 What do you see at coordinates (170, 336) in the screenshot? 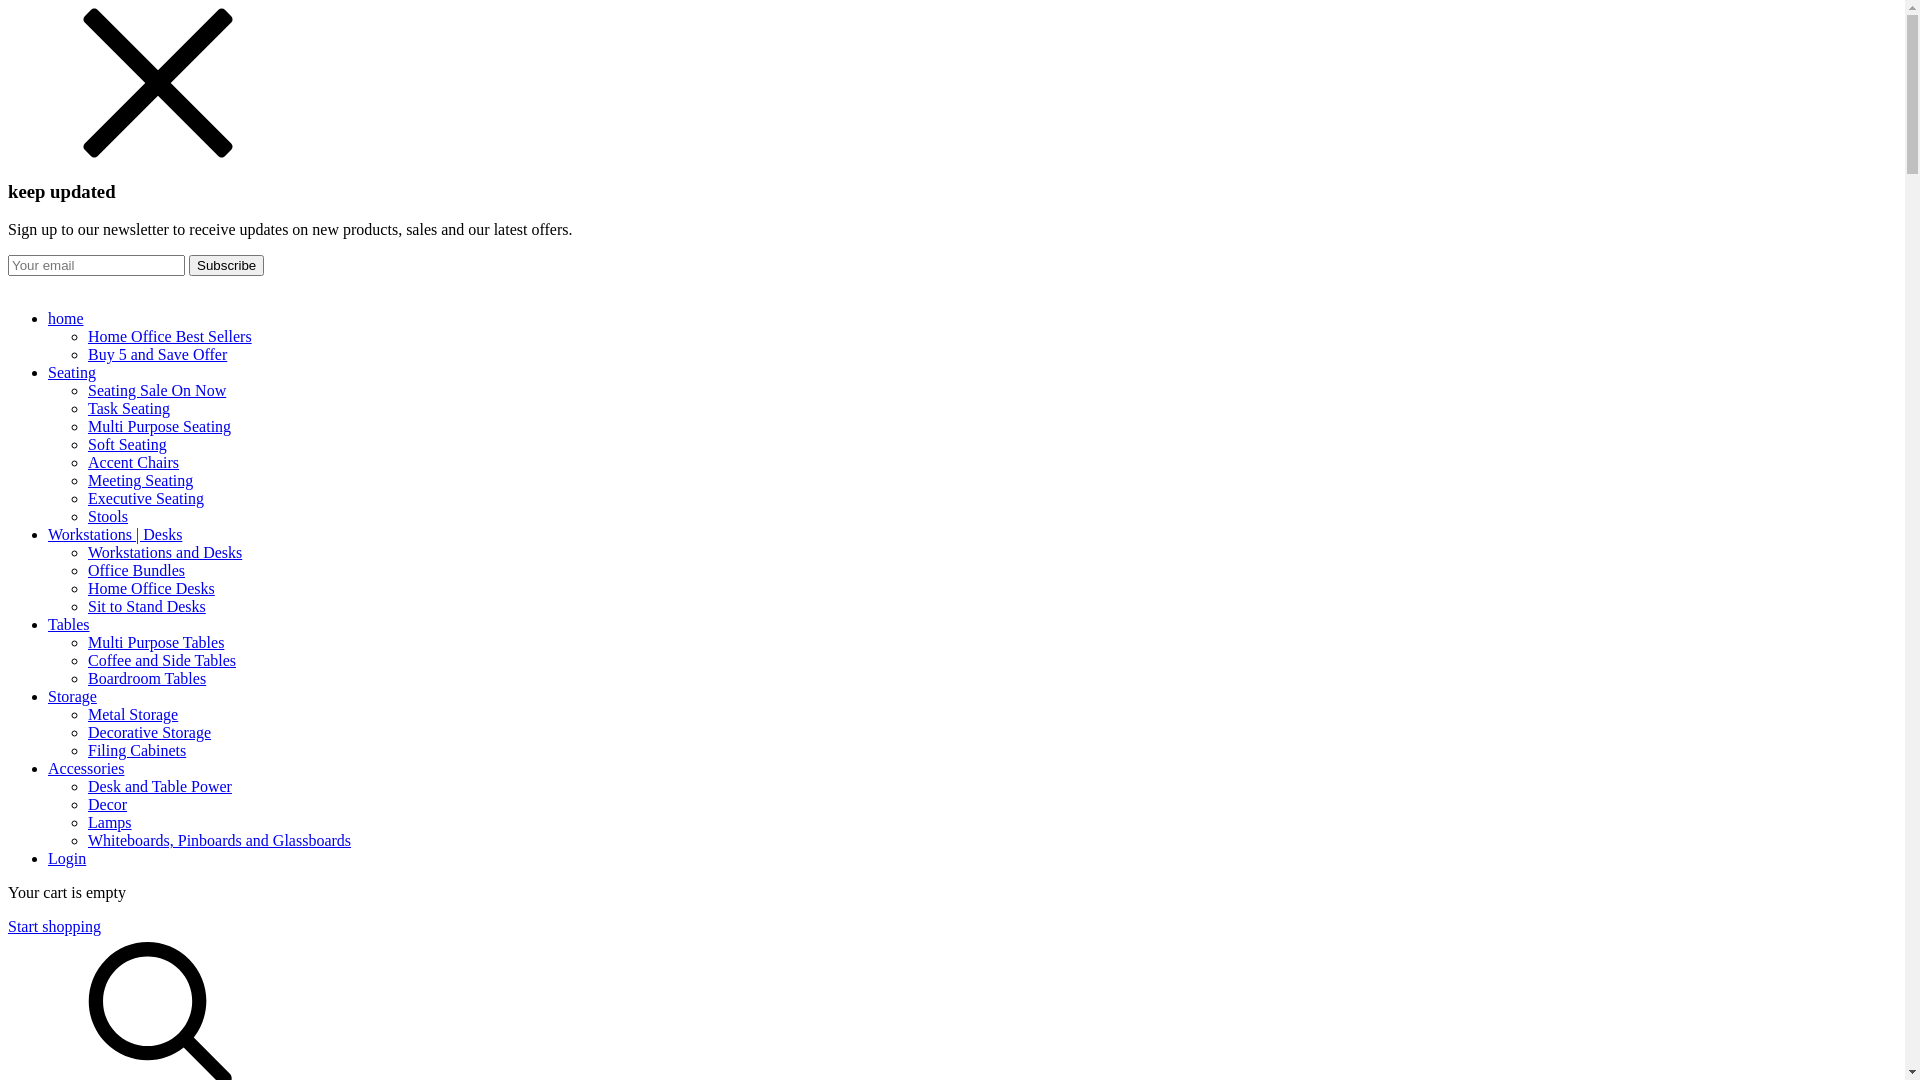
I see `Home Office Best Sellers` at bounding box center [170, 336].